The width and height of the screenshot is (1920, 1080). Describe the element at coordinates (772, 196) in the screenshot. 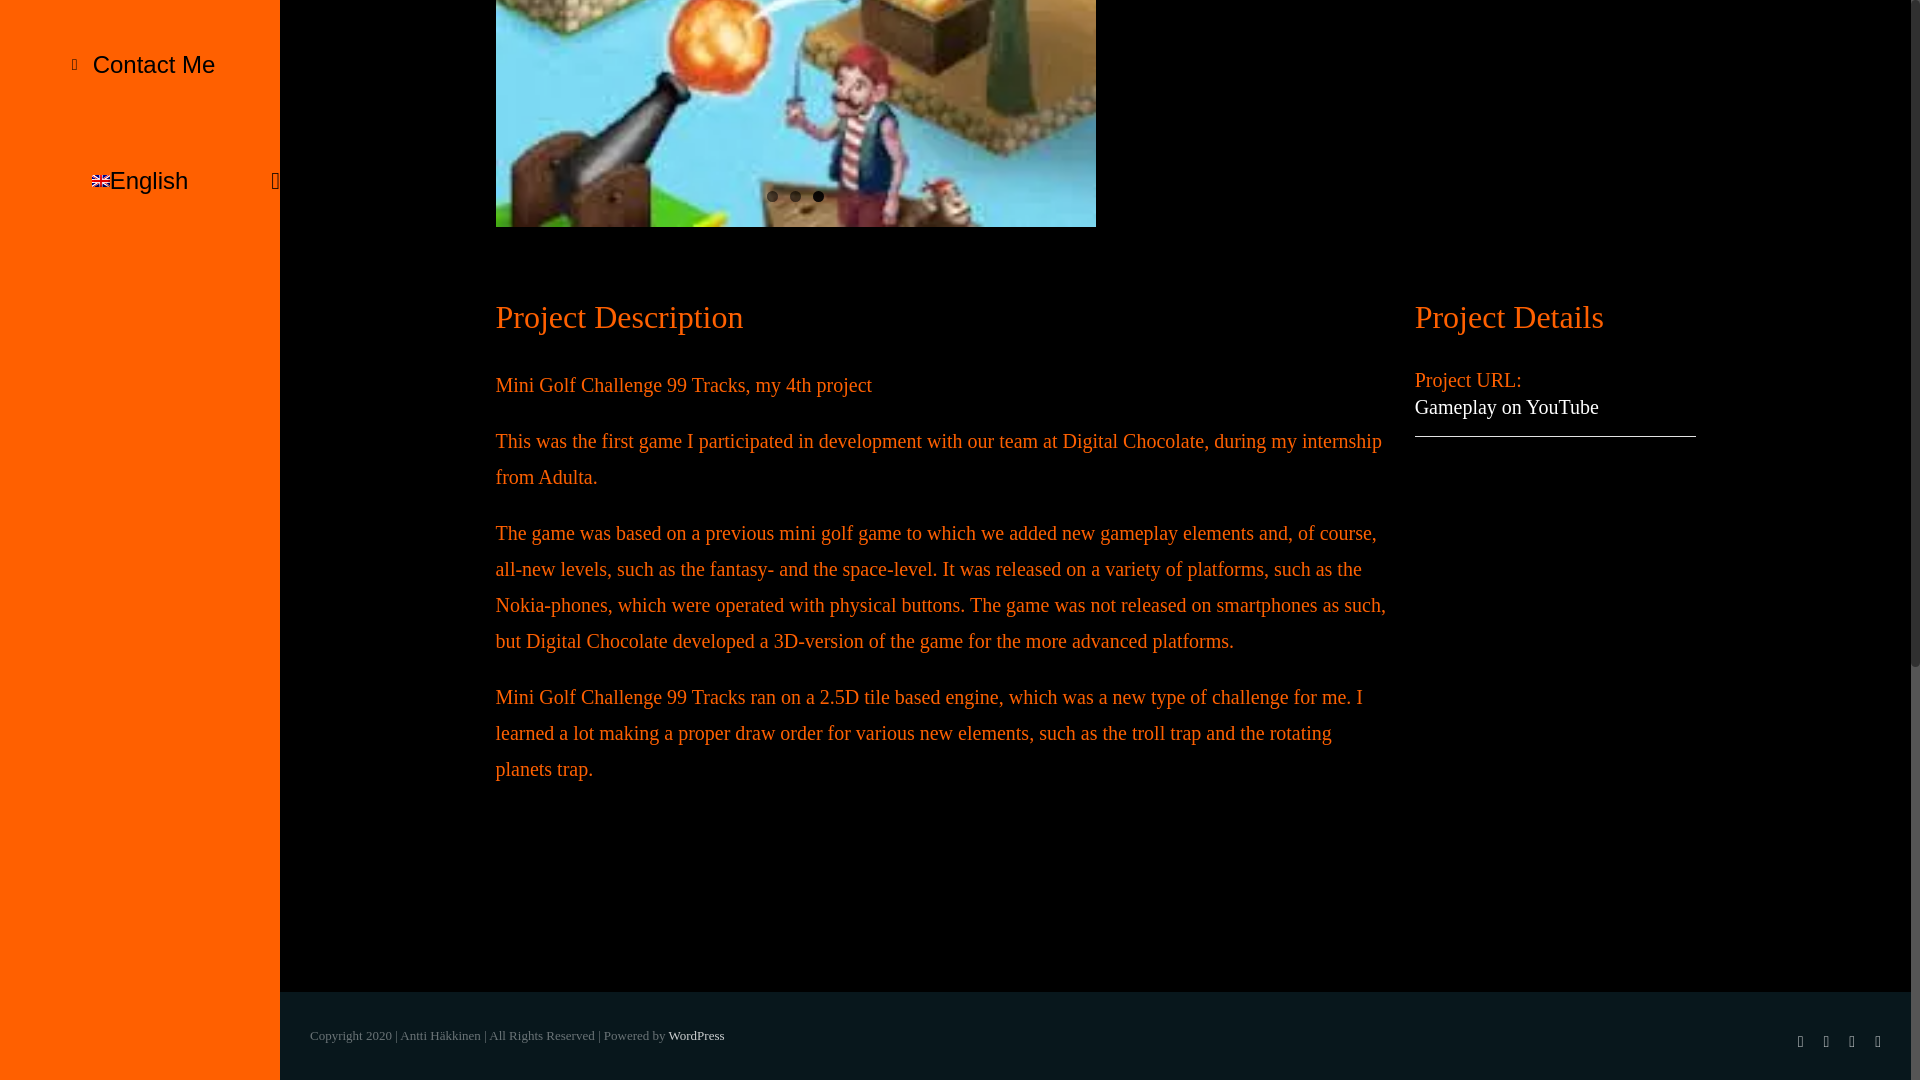

I see `1` at that location.